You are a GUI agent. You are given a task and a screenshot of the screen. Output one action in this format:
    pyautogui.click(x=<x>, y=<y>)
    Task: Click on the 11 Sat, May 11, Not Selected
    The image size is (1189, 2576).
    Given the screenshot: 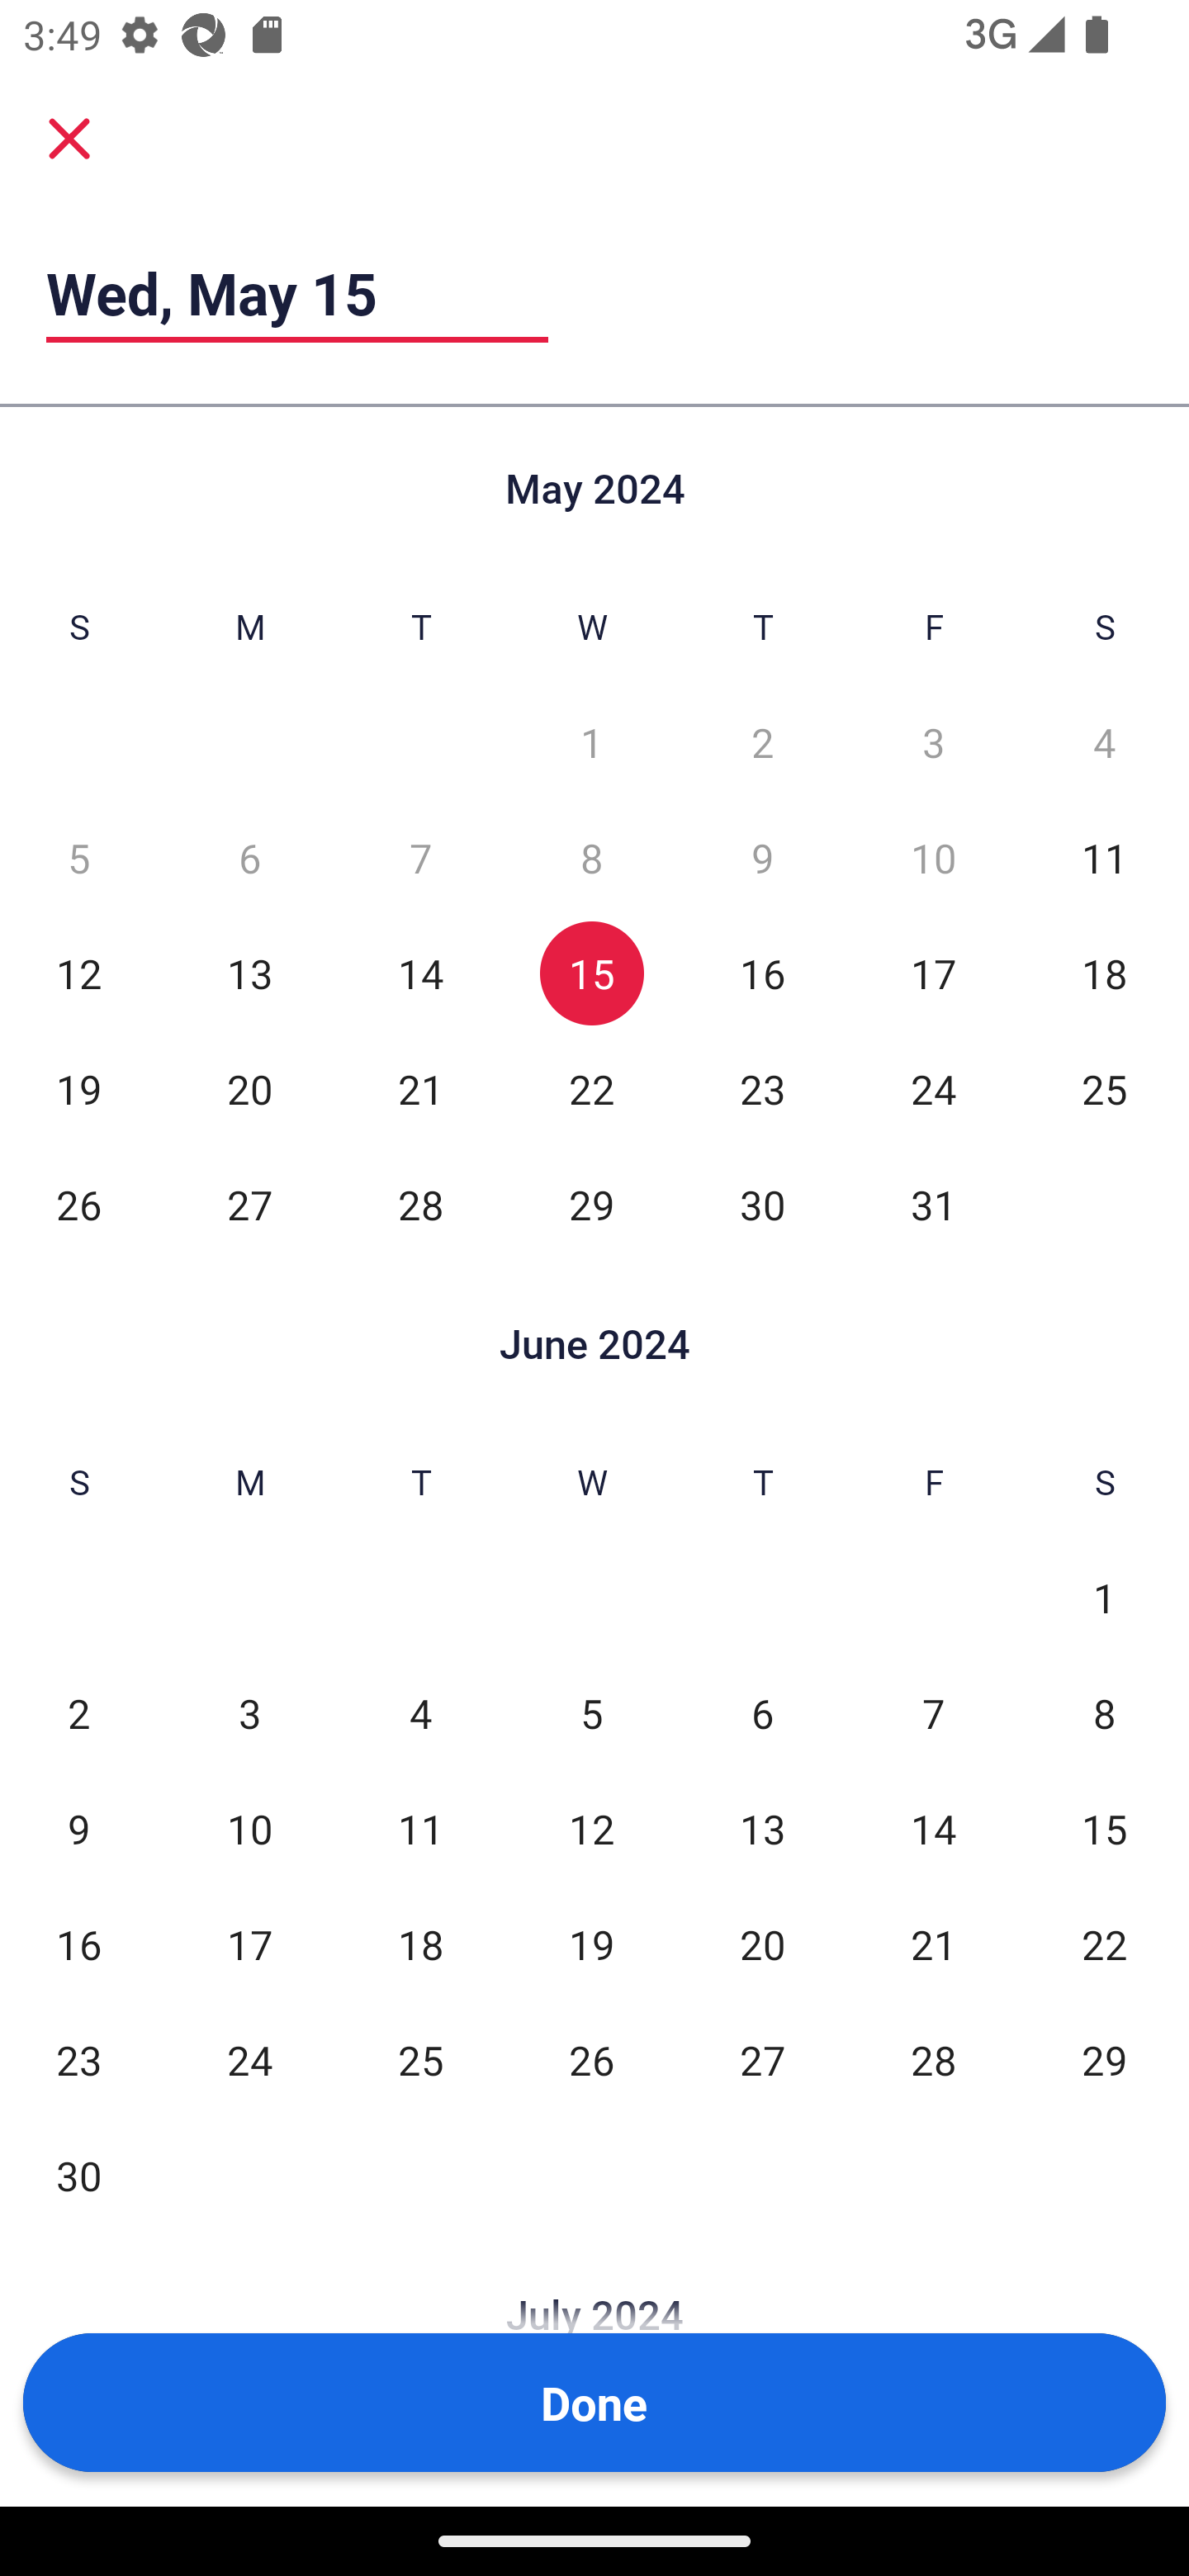 What is the action you would take?
    pyautogui.click(x=1105, y=857)
    